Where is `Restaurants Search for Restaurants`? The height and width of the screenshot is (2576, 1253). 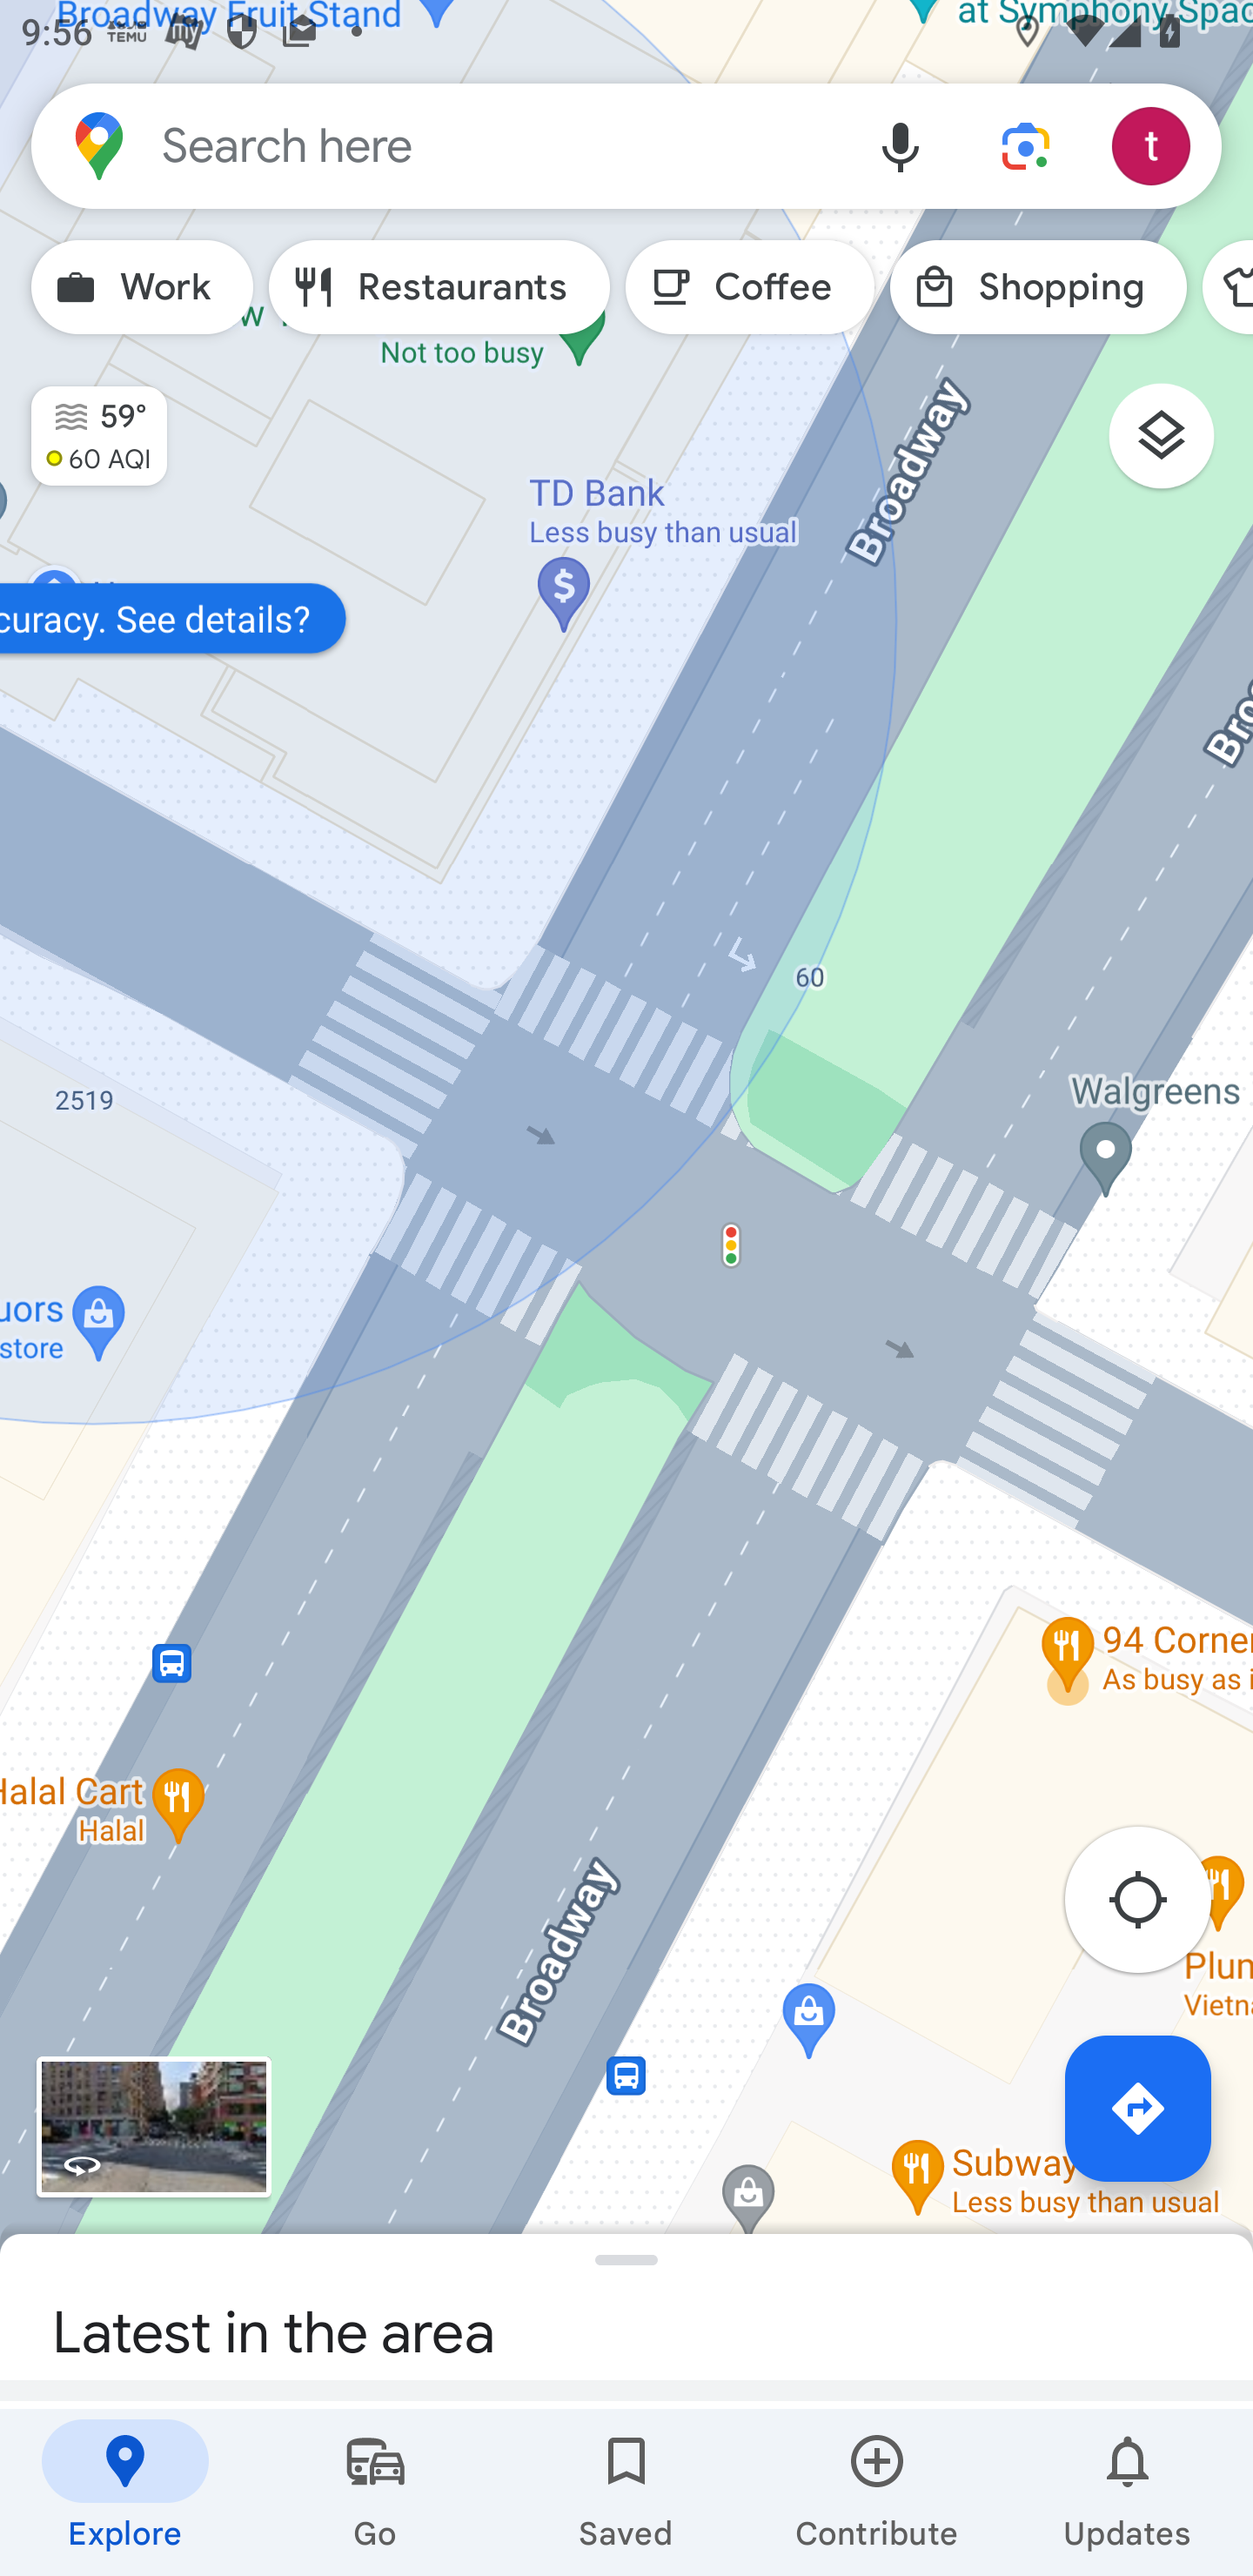
Restaurants Search for Restaurants is located at coordinates (439, 287).